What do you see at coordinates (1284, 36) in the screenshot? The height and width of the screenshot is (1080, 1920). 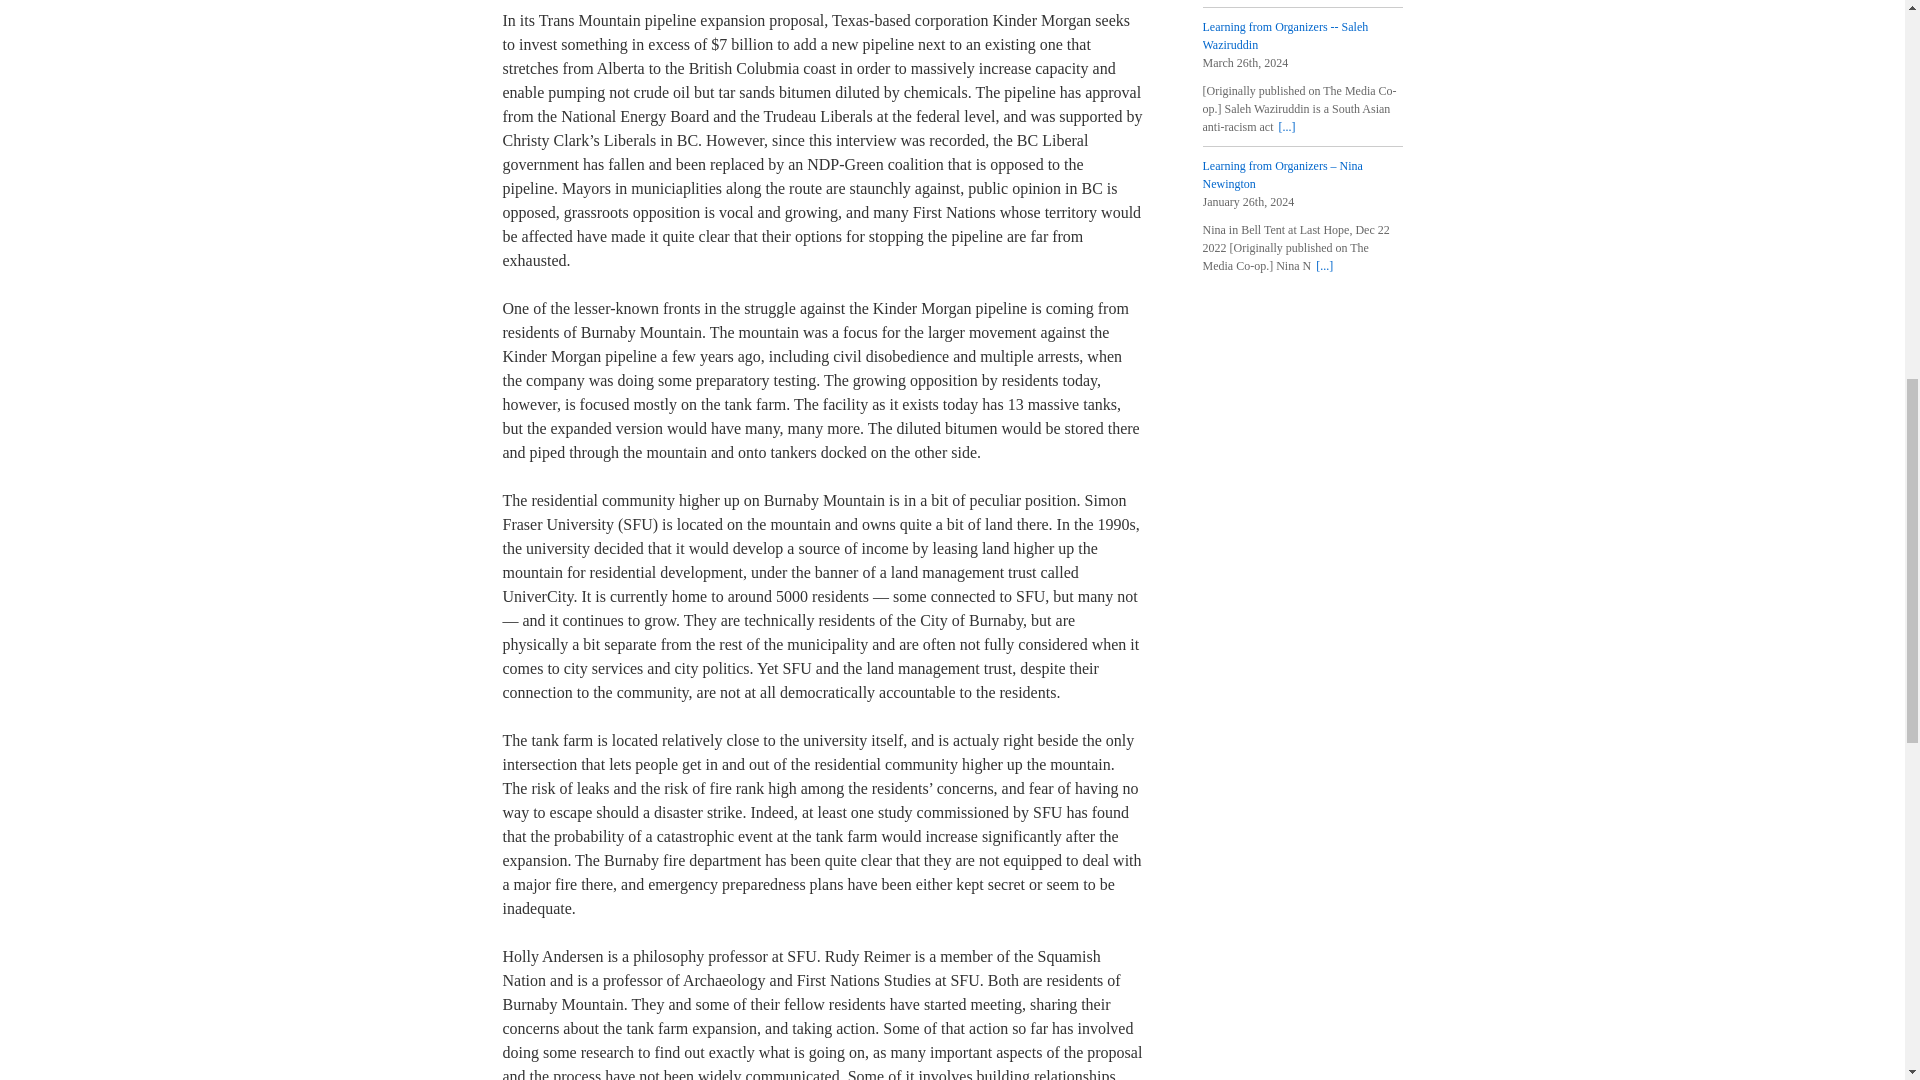 I see `Learning from Organizers -- Saleh Waziruddin` at bounding box center [1284, 36].